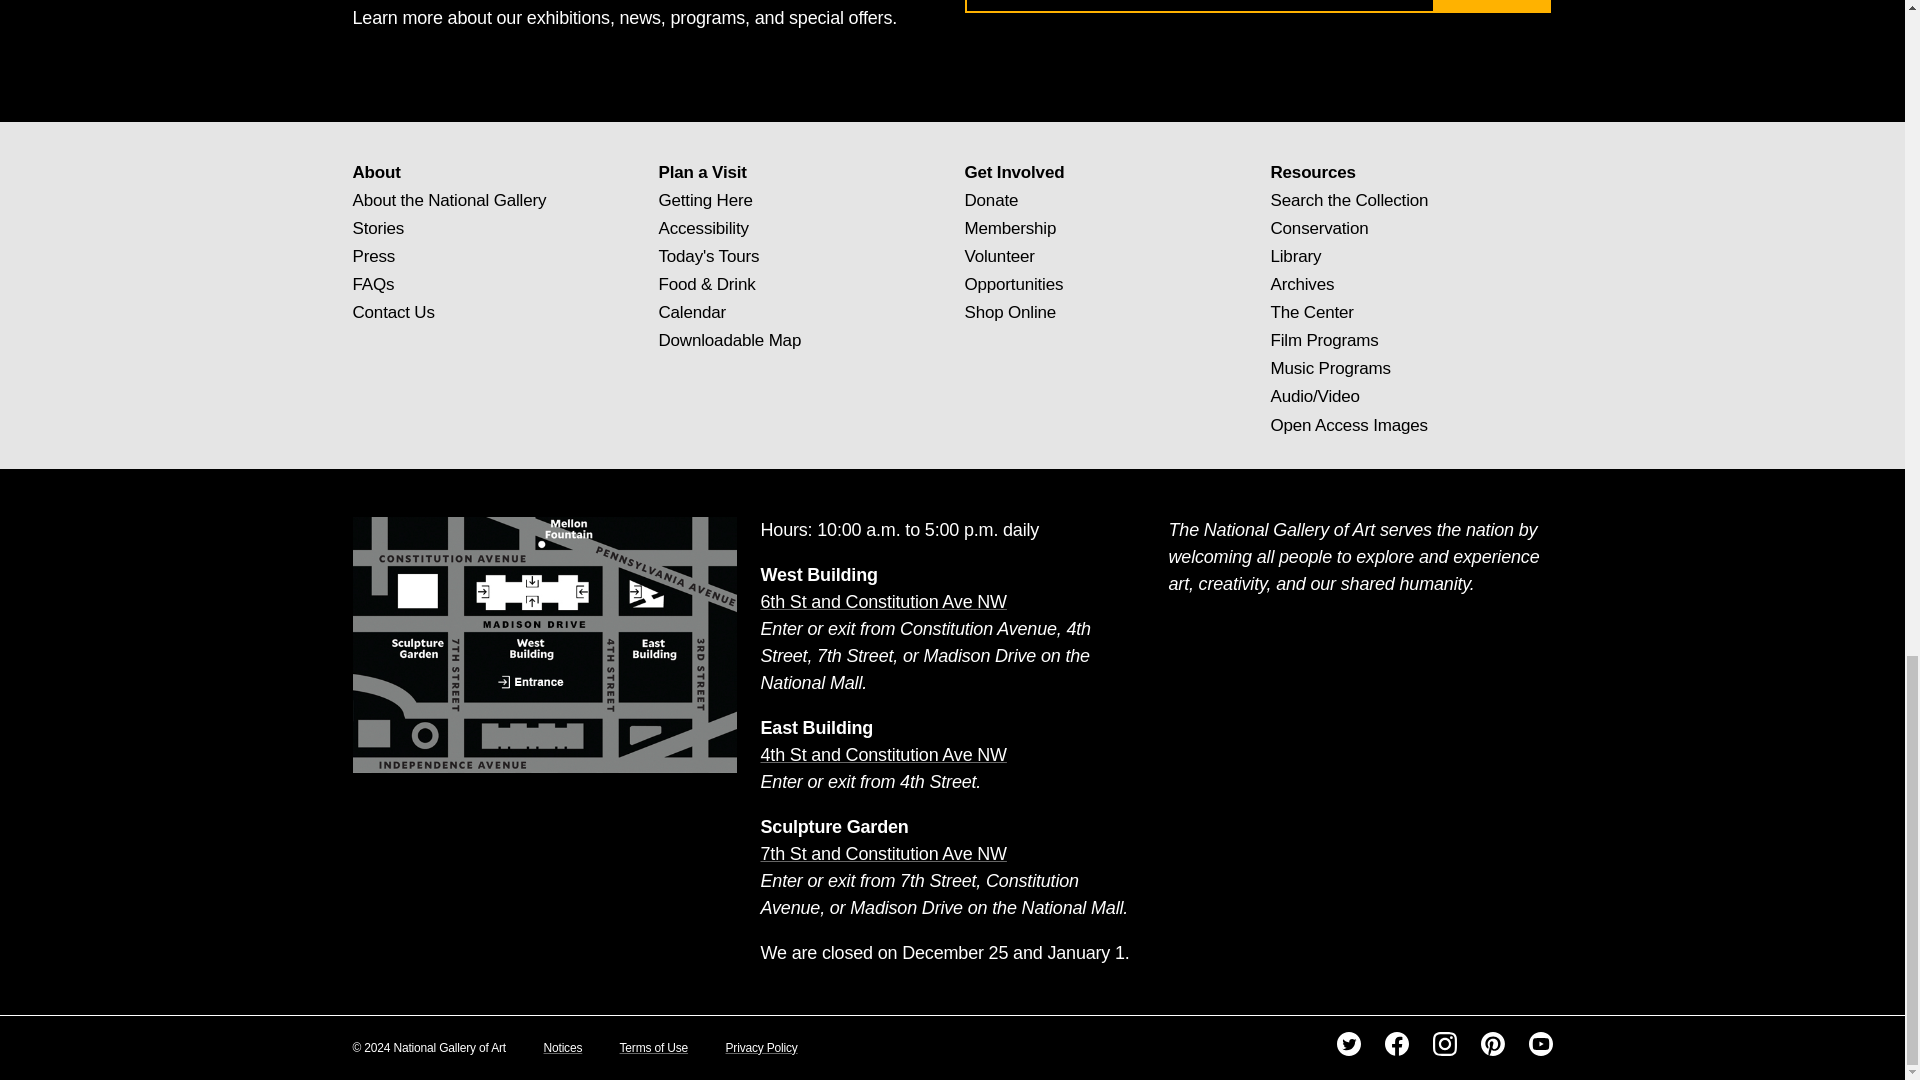 This screenshot has height=1080, width=1920. What do you see at coordinates (1490, 6) in the screenshot?
I see `Sign Up` at bounding box center [1490, 6].